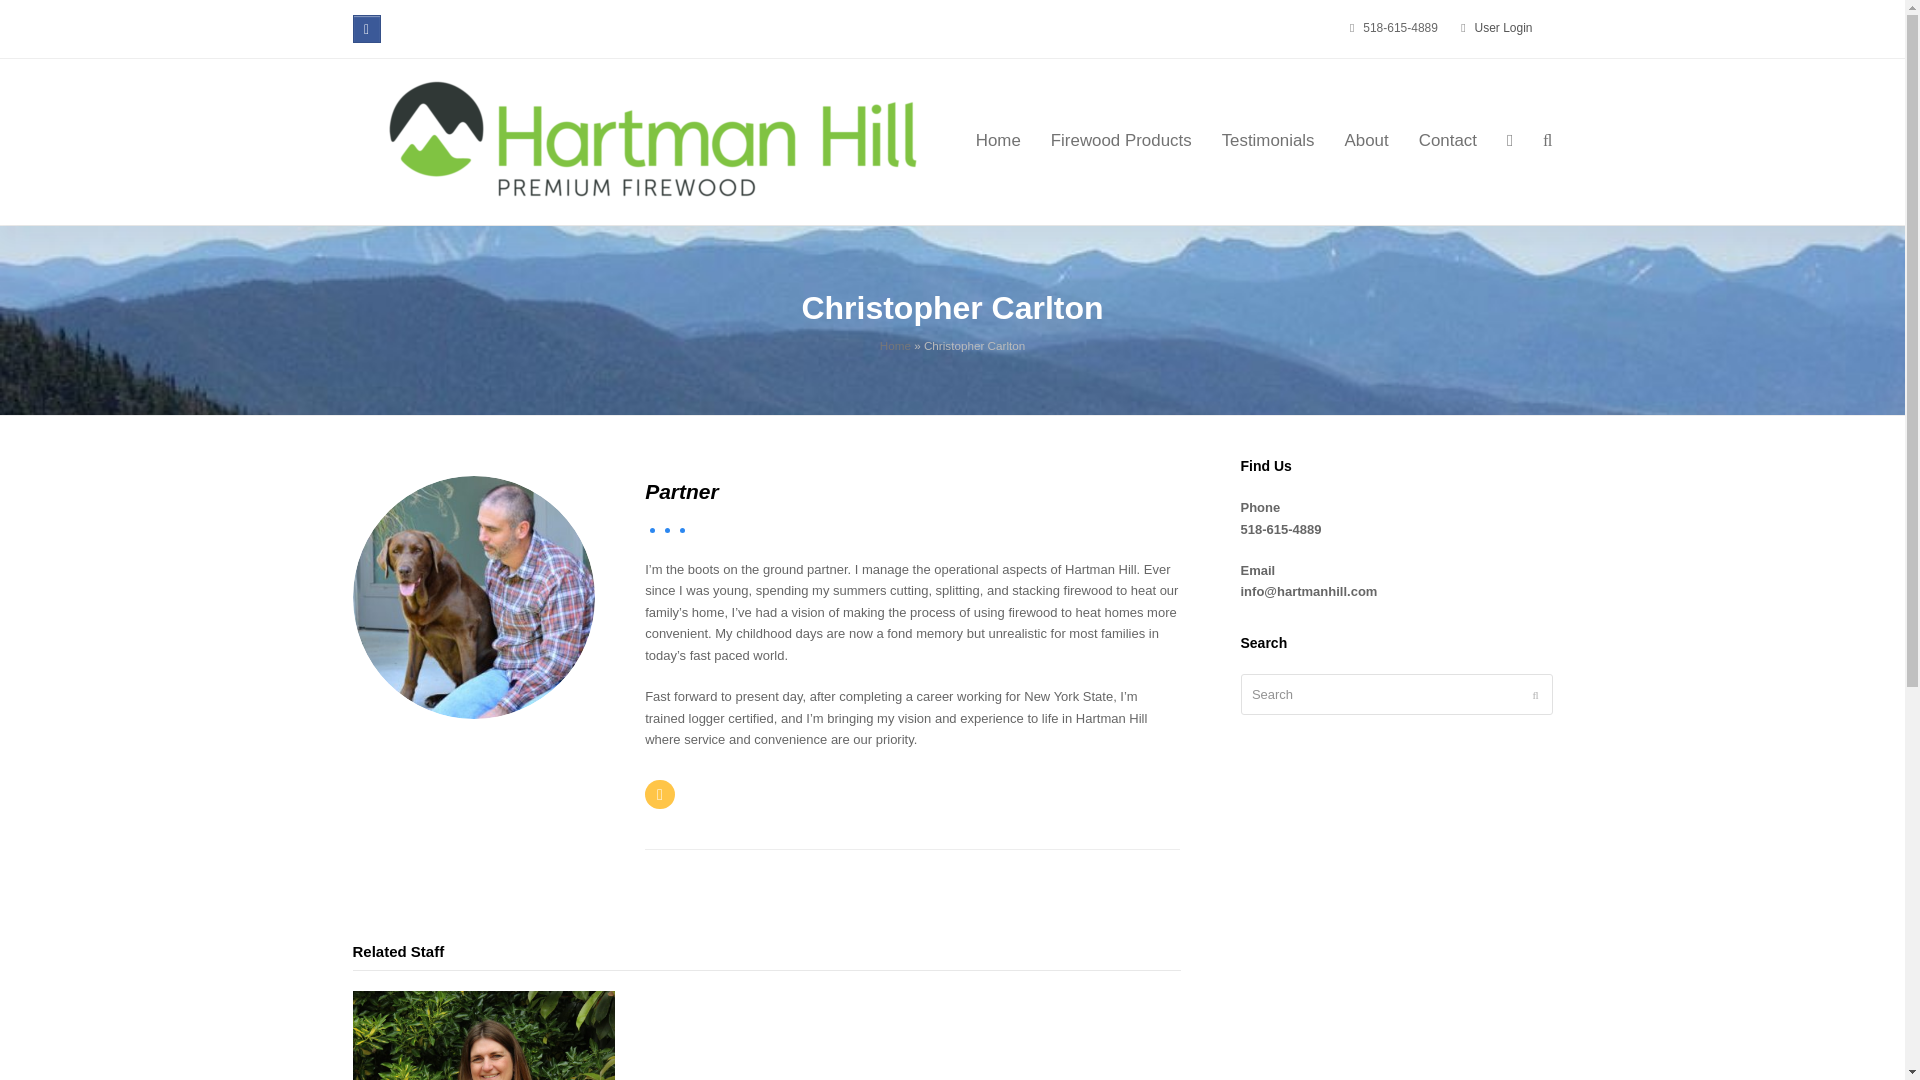 This screenshot has height=1080, width=1920. I want to click on Home, so click(998, 142).